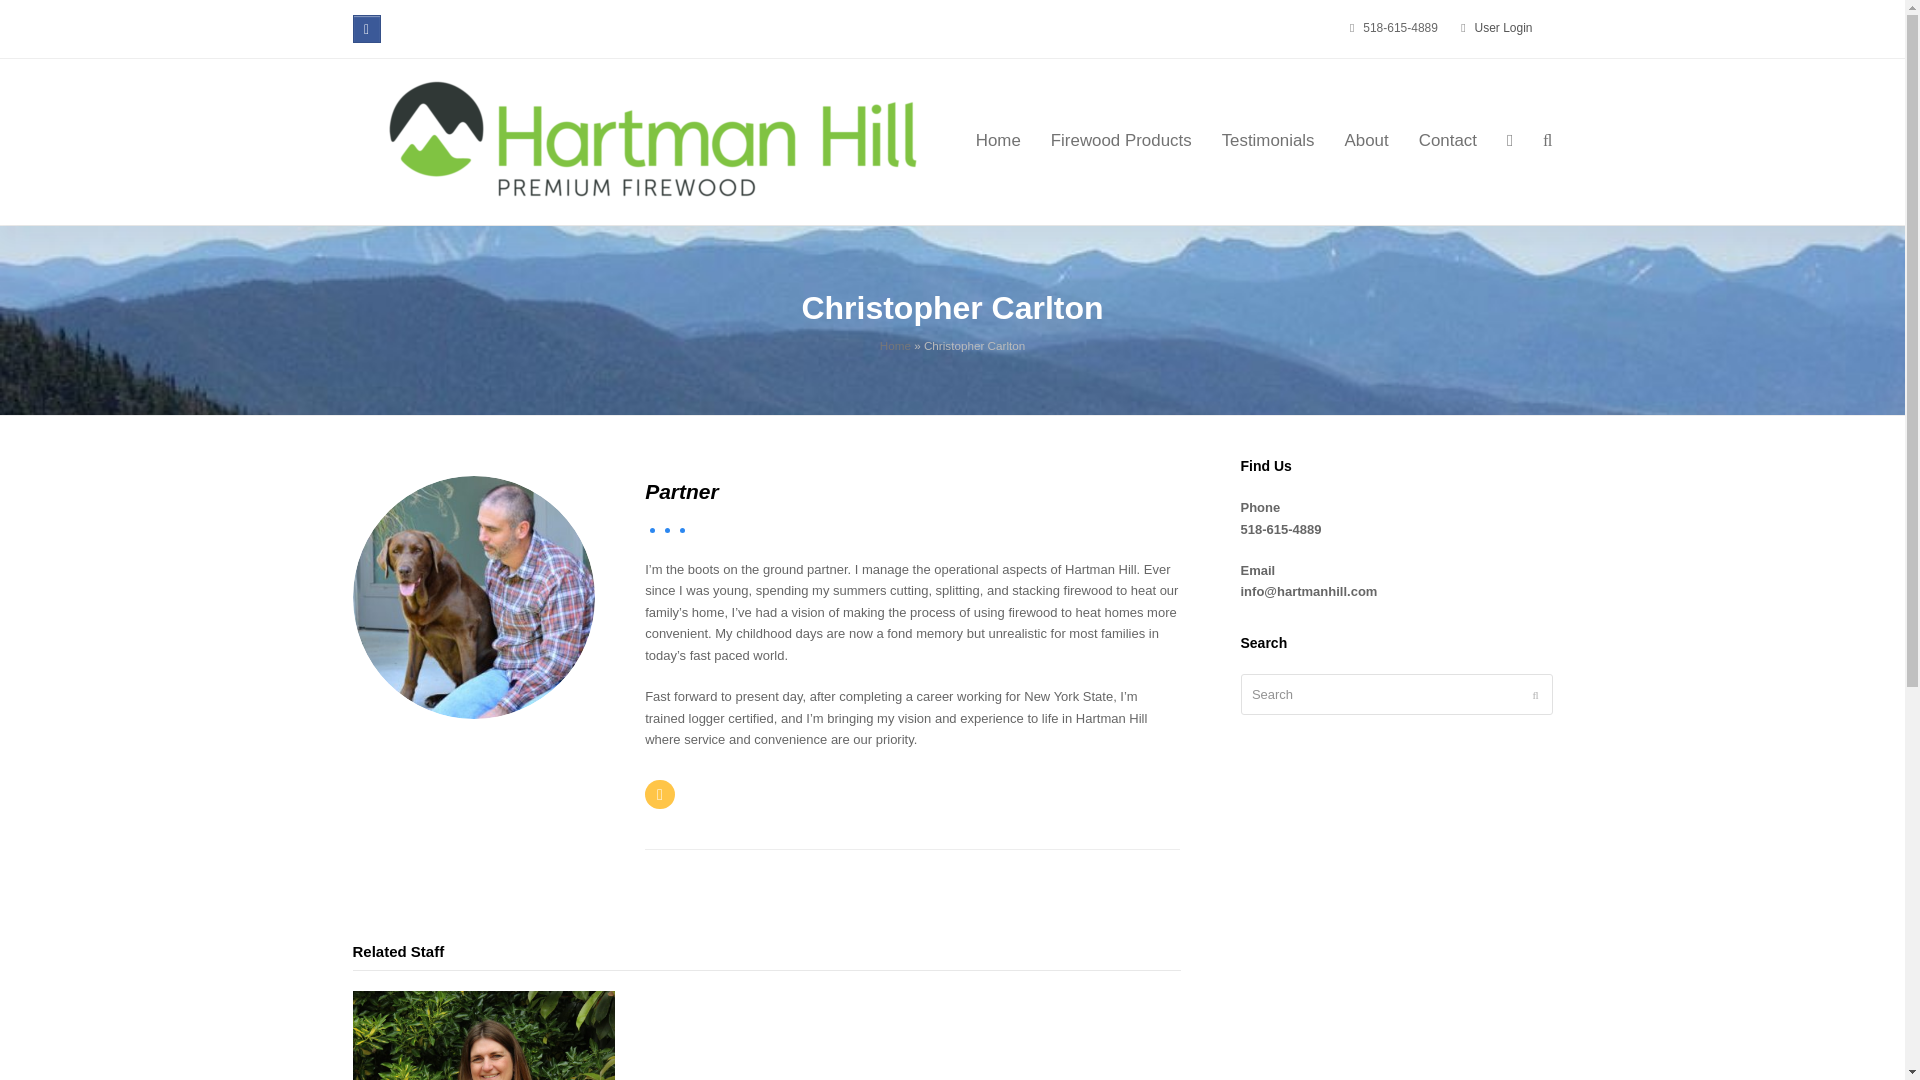 This screenshot has height=1080, width=1920. I want to click on Home, so click(998, 142).